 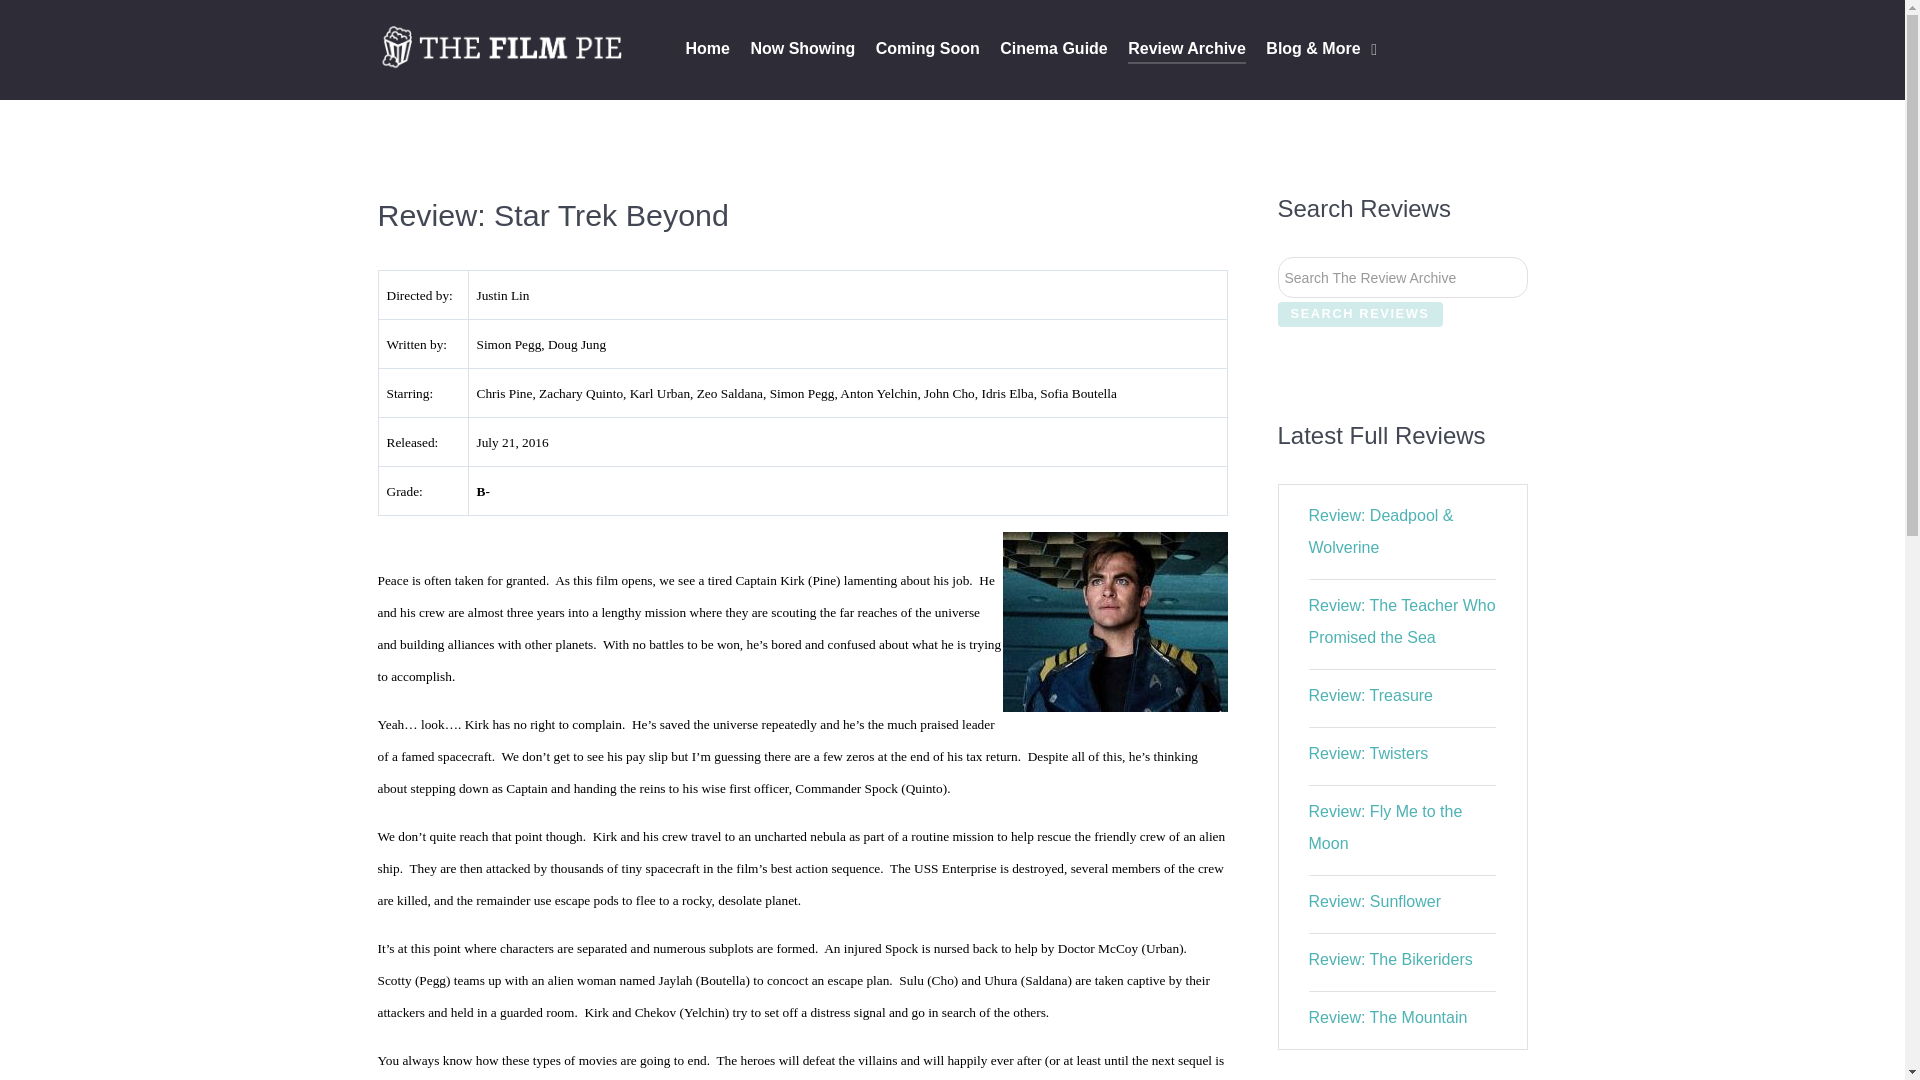 What do you see at coordinates (707, 50) in the screenshot?
I see `Home` at bounding box center [707, 50].